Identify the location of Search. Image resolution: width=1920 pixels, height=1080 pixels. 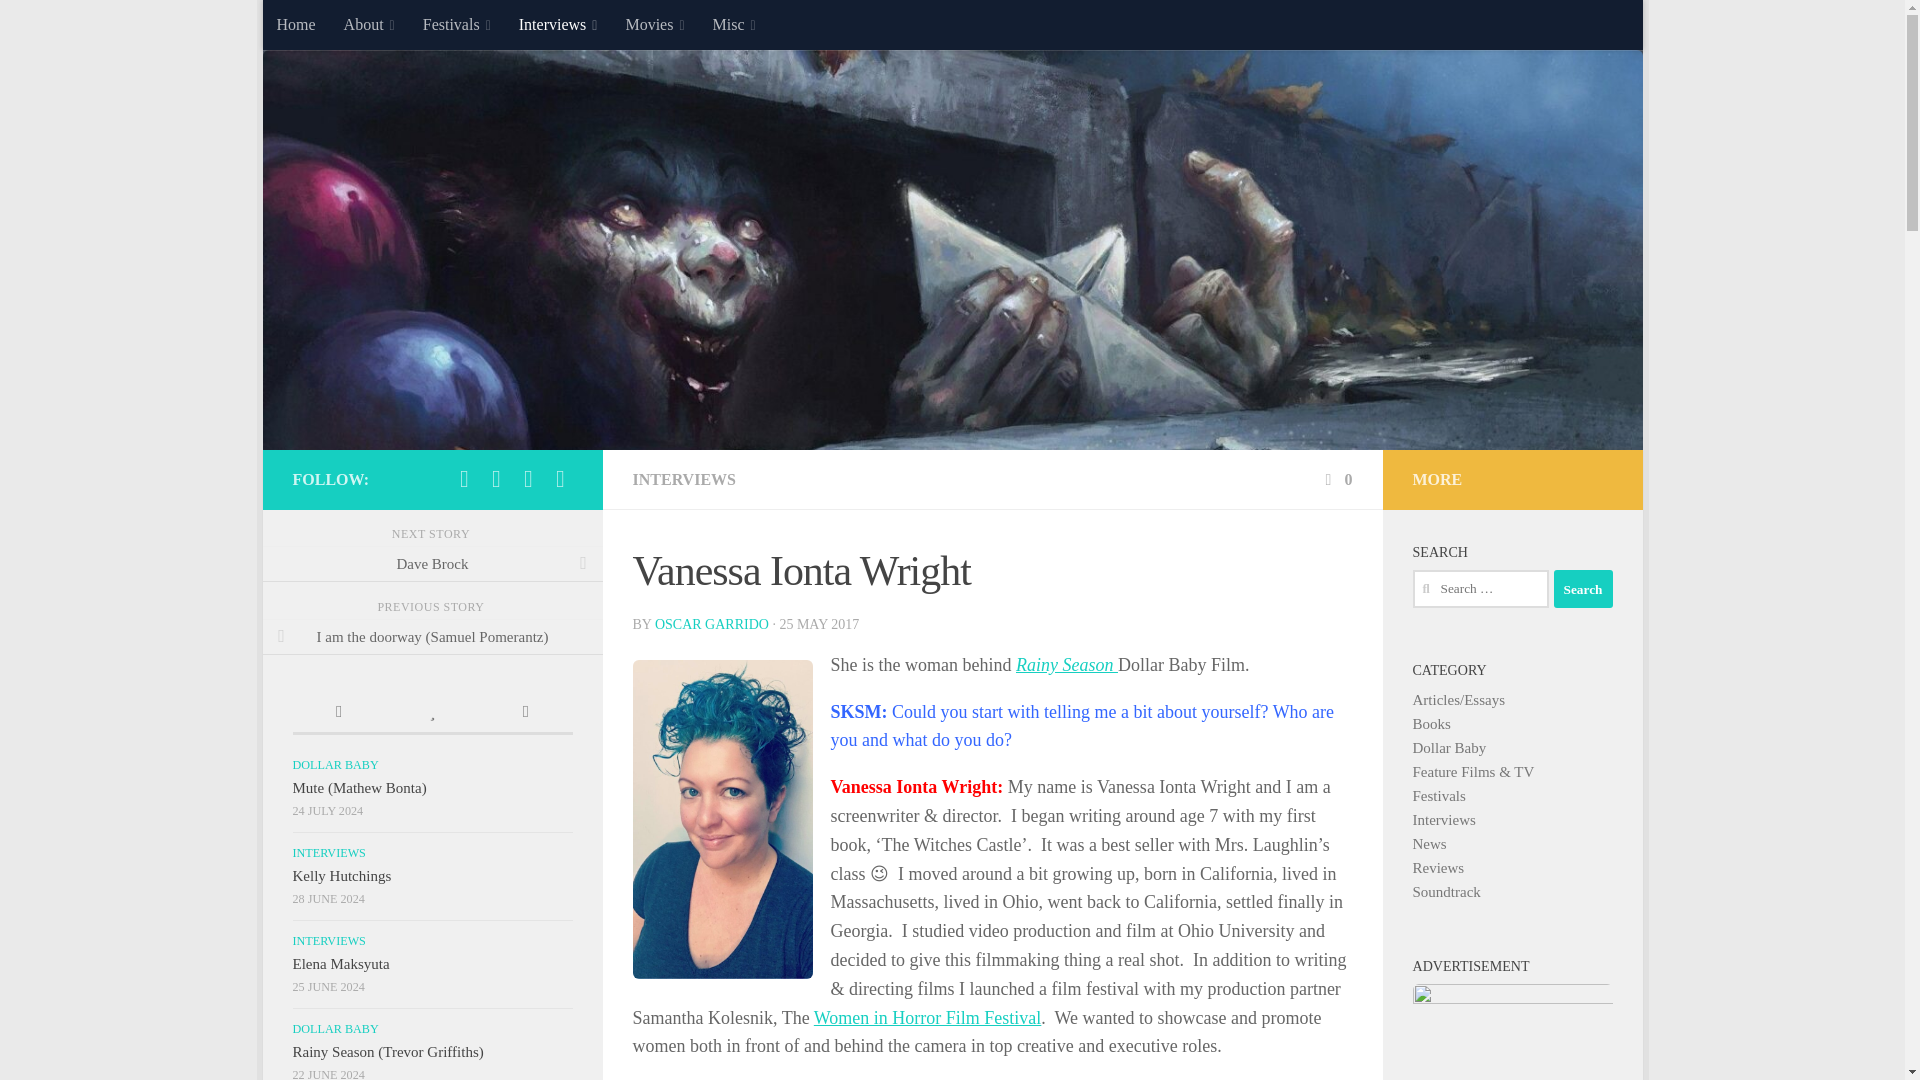
(1582, 589).